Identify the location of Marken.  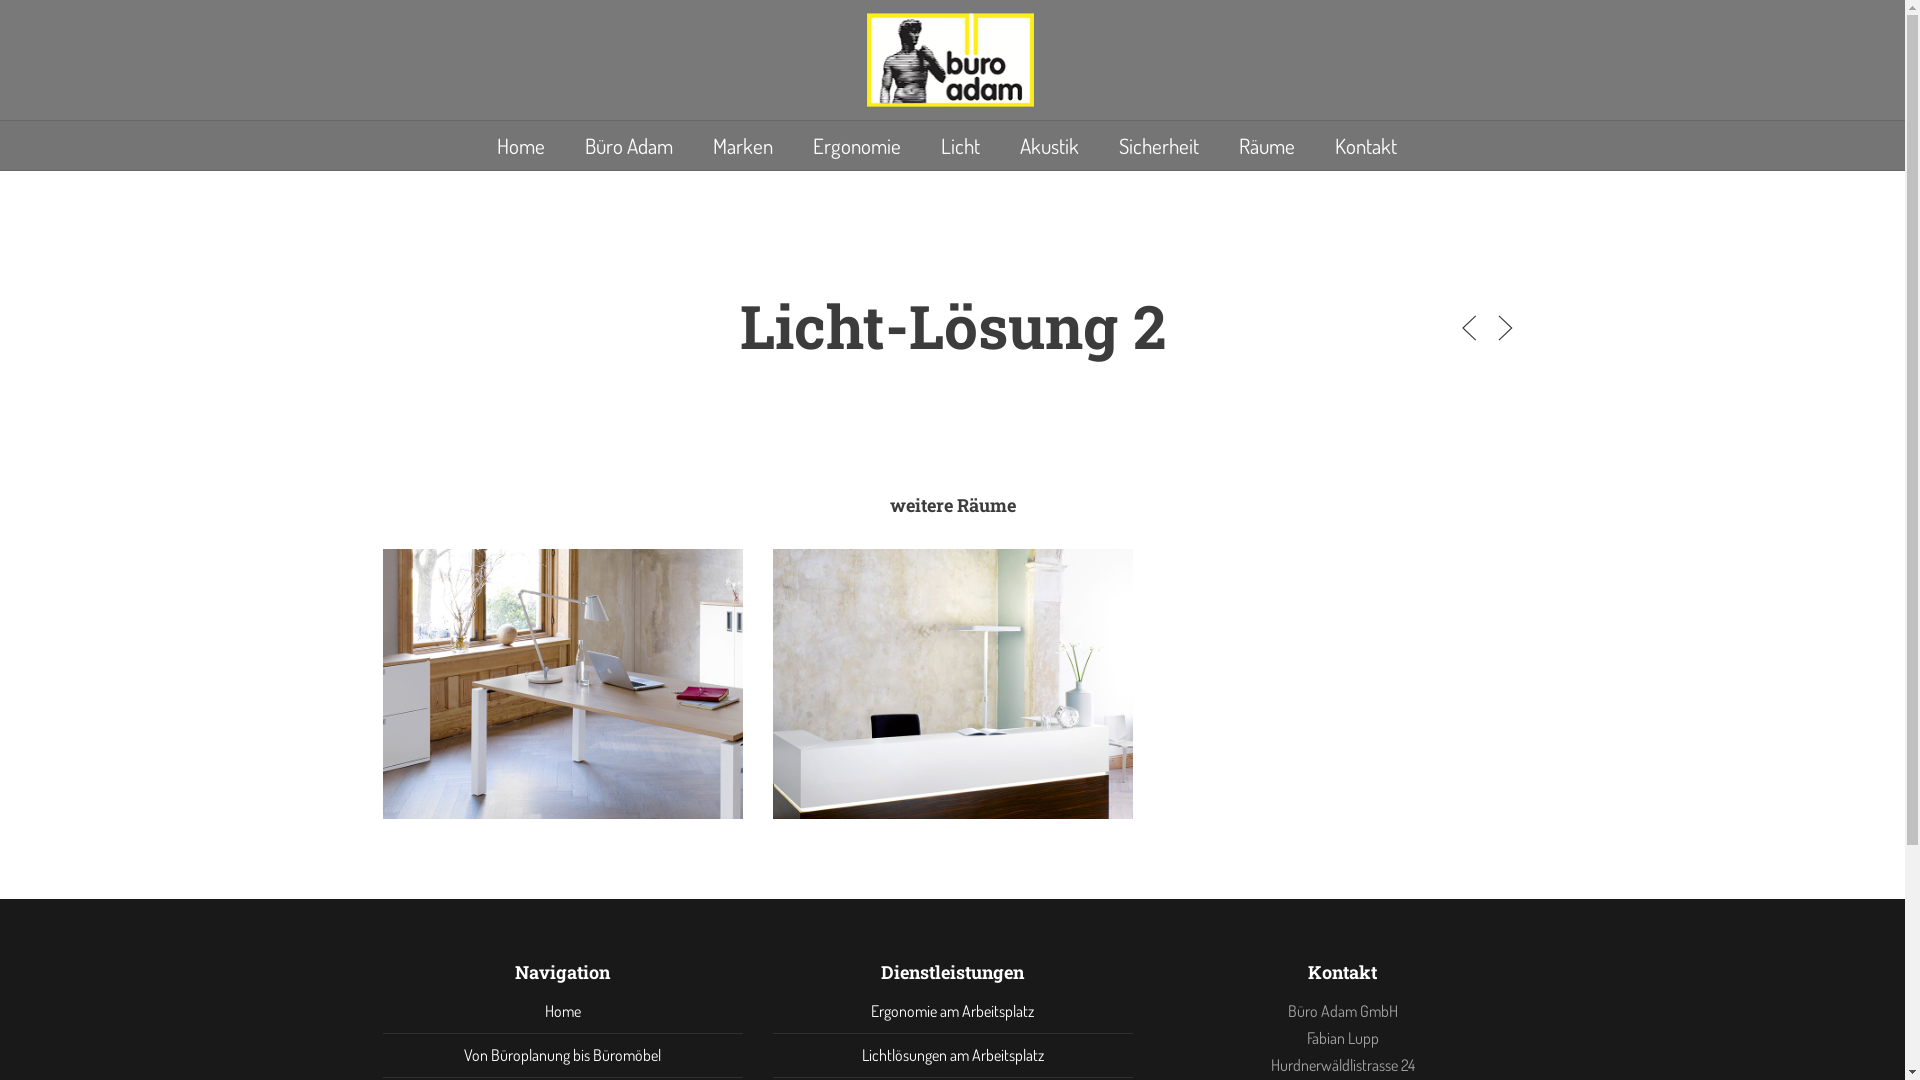
(742, 145).